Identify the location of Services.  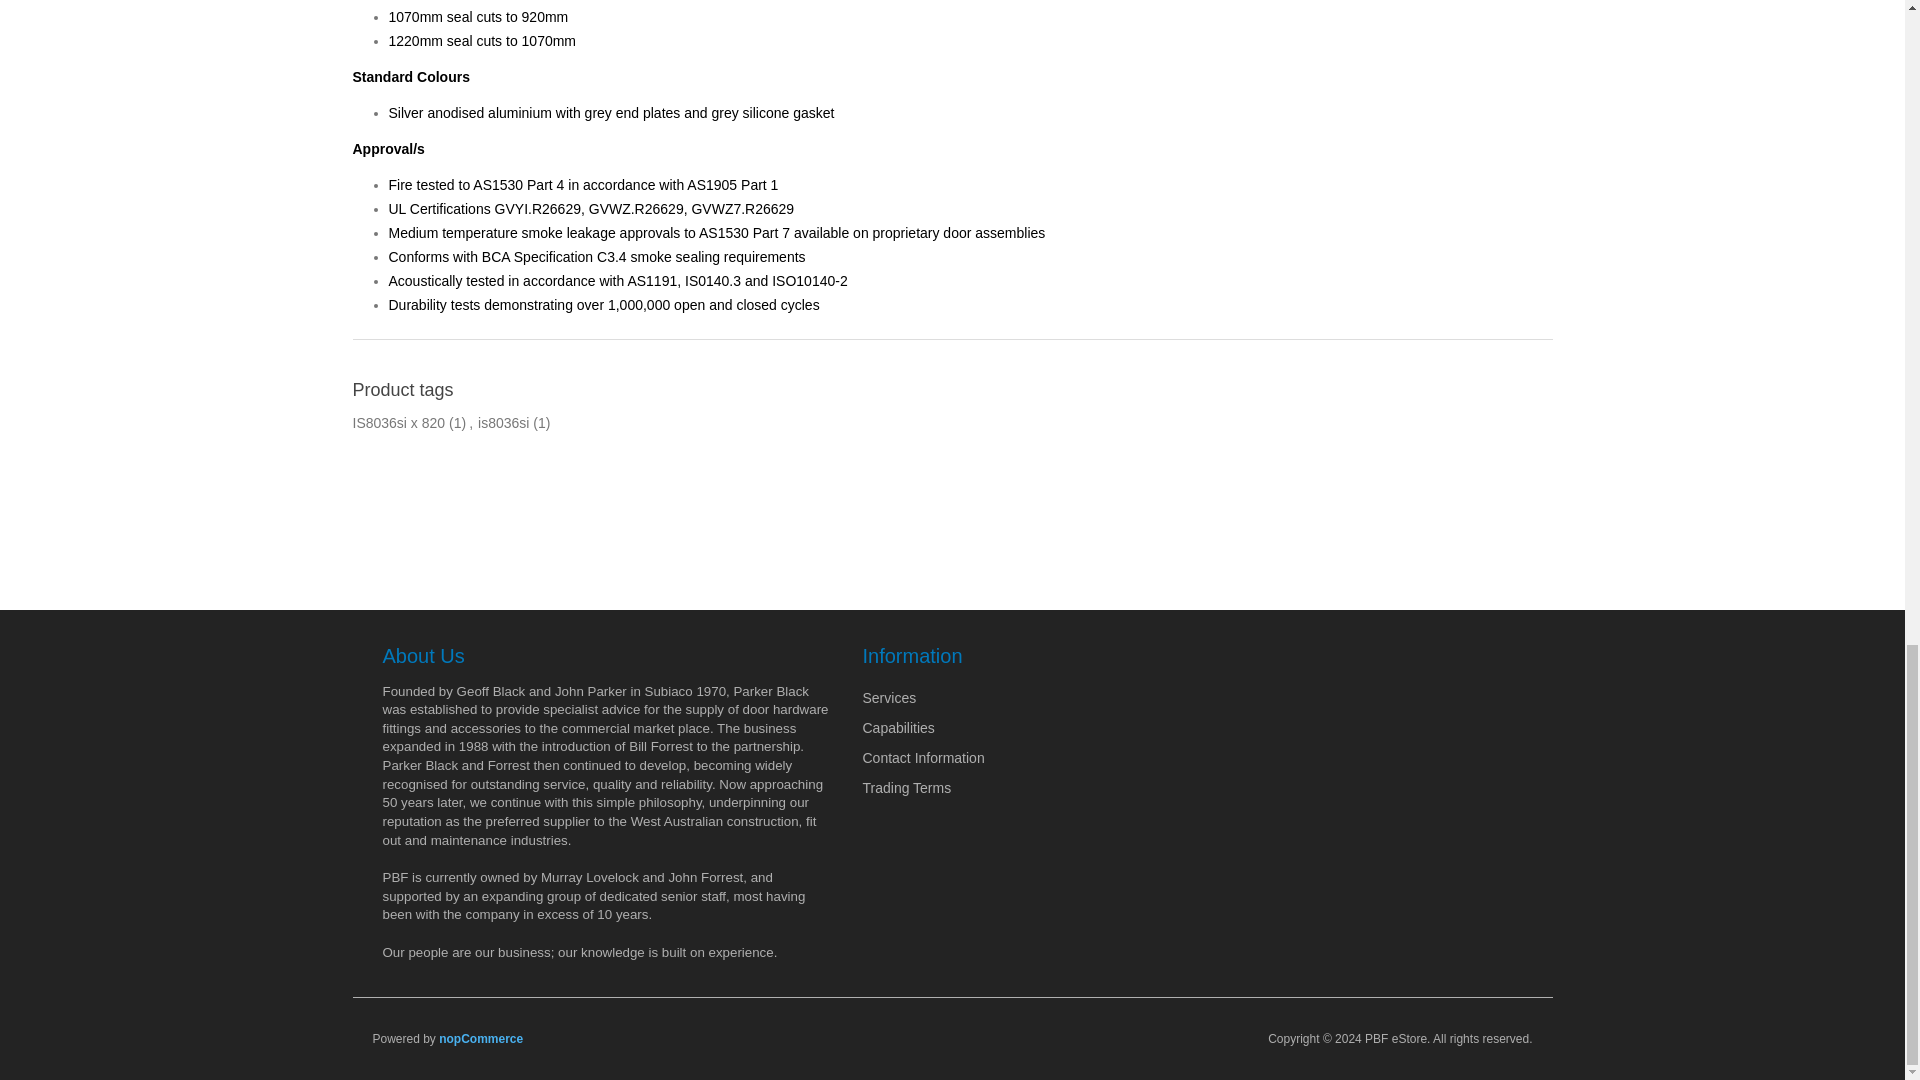
(888, 697).